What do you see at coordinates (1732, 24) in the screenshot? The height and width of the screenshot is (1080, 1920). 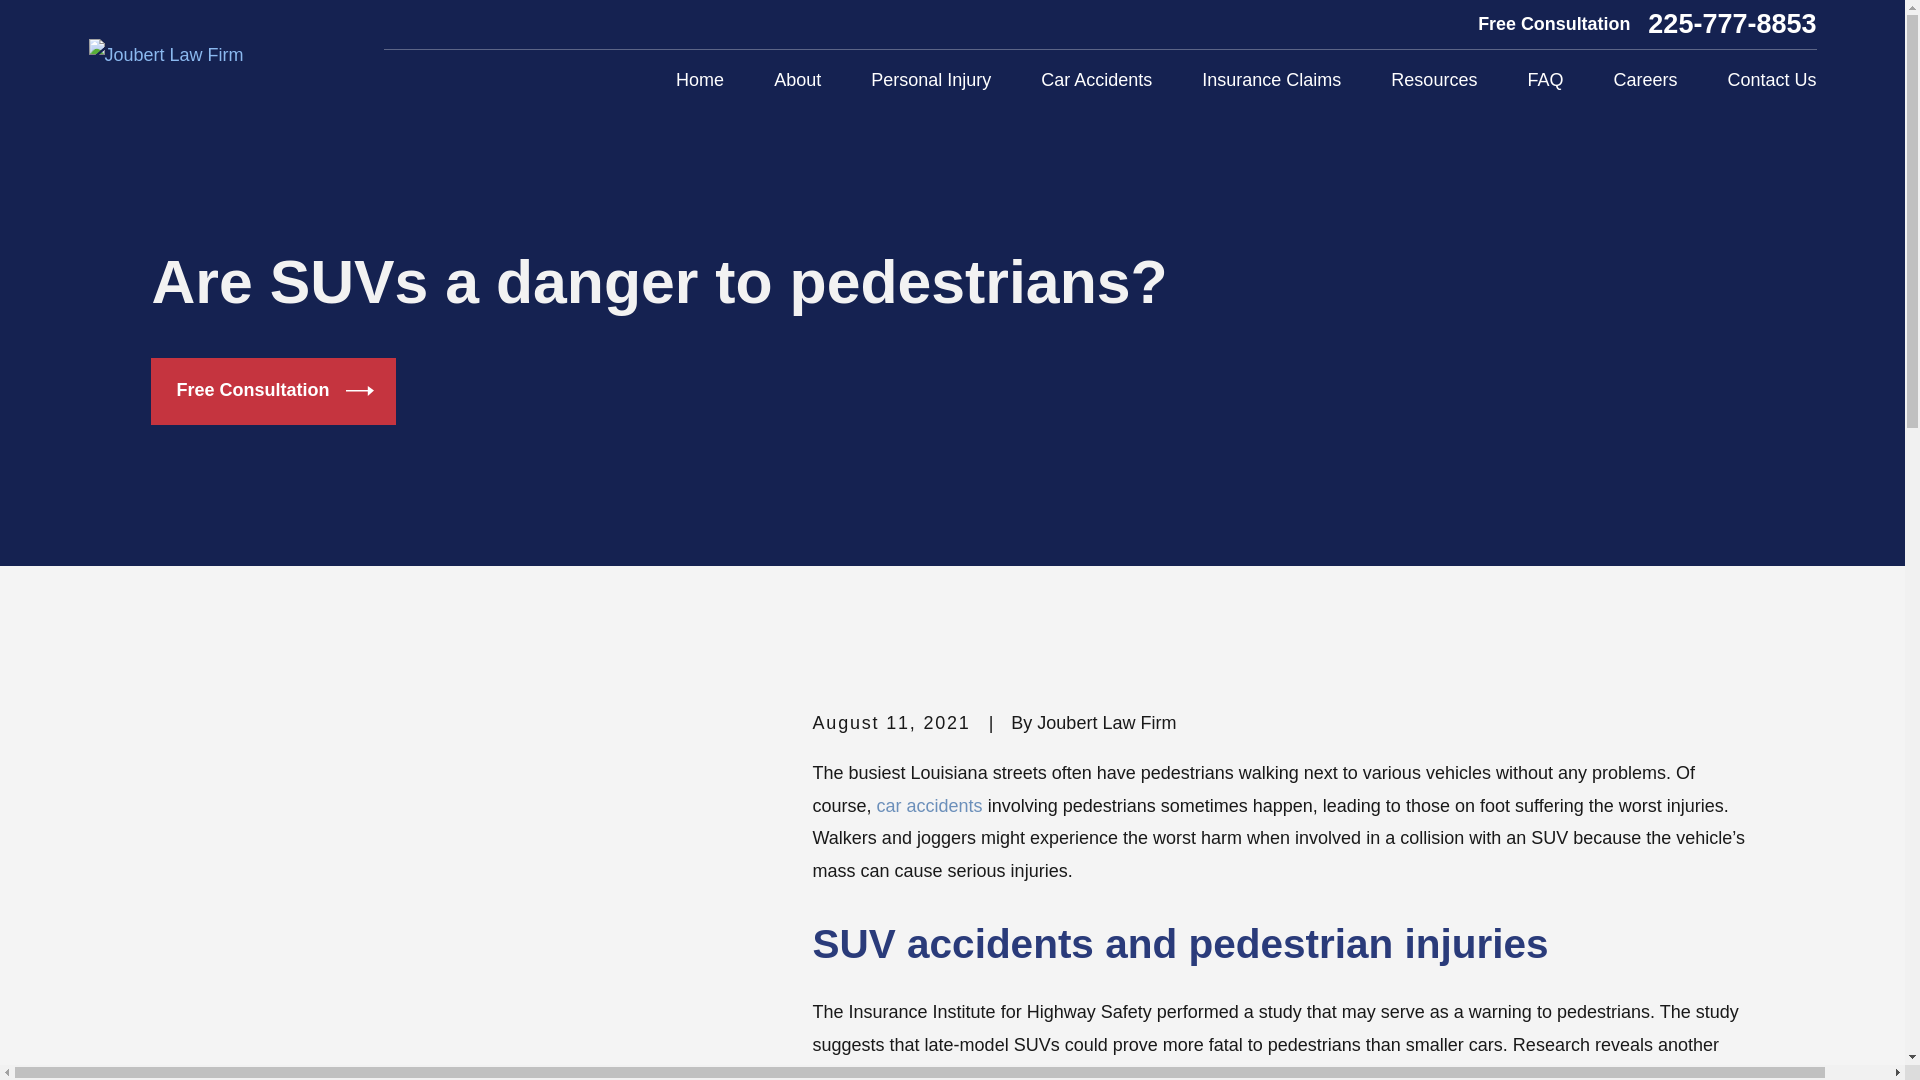 I see `225-777-8853` at bounding box center [1732, 24].